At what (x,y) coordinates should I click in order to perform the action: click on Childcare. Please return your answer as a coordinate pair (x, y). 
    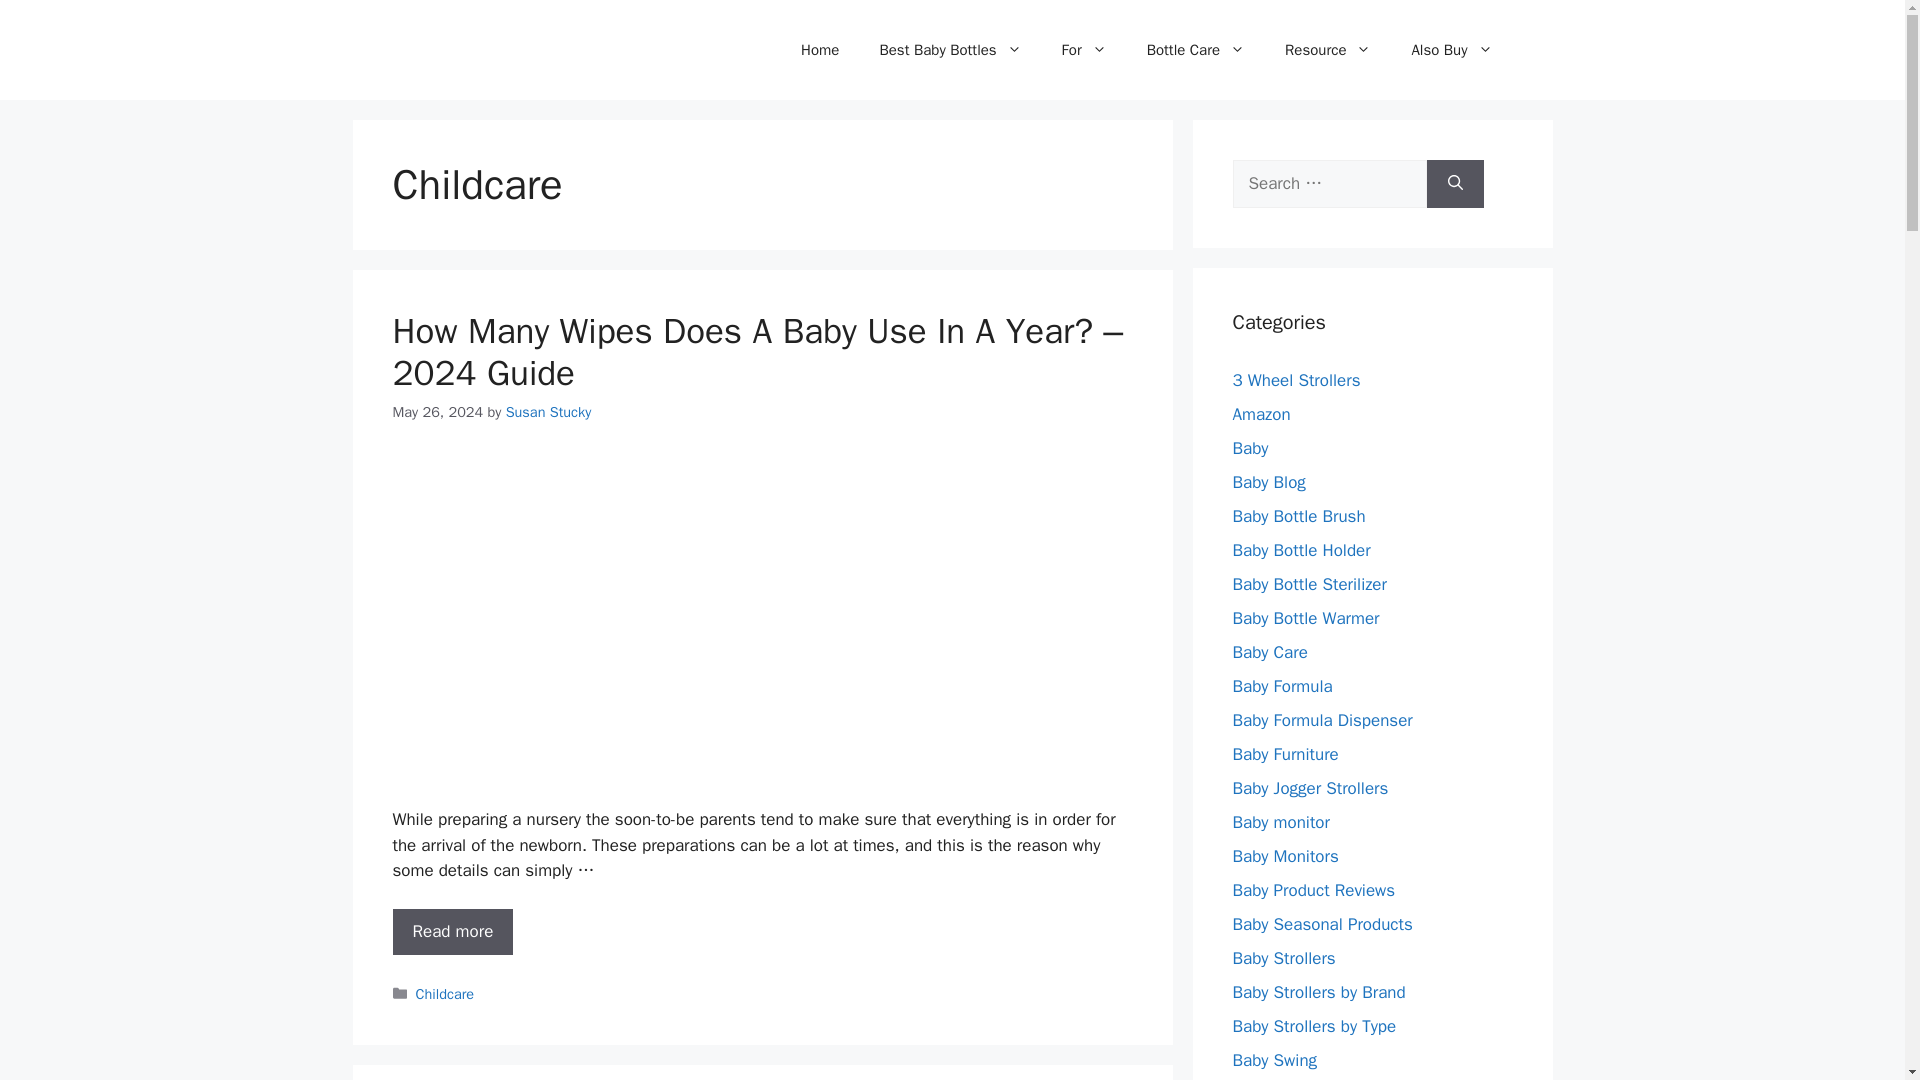
    Looking at the image, I should click on (445, 992).